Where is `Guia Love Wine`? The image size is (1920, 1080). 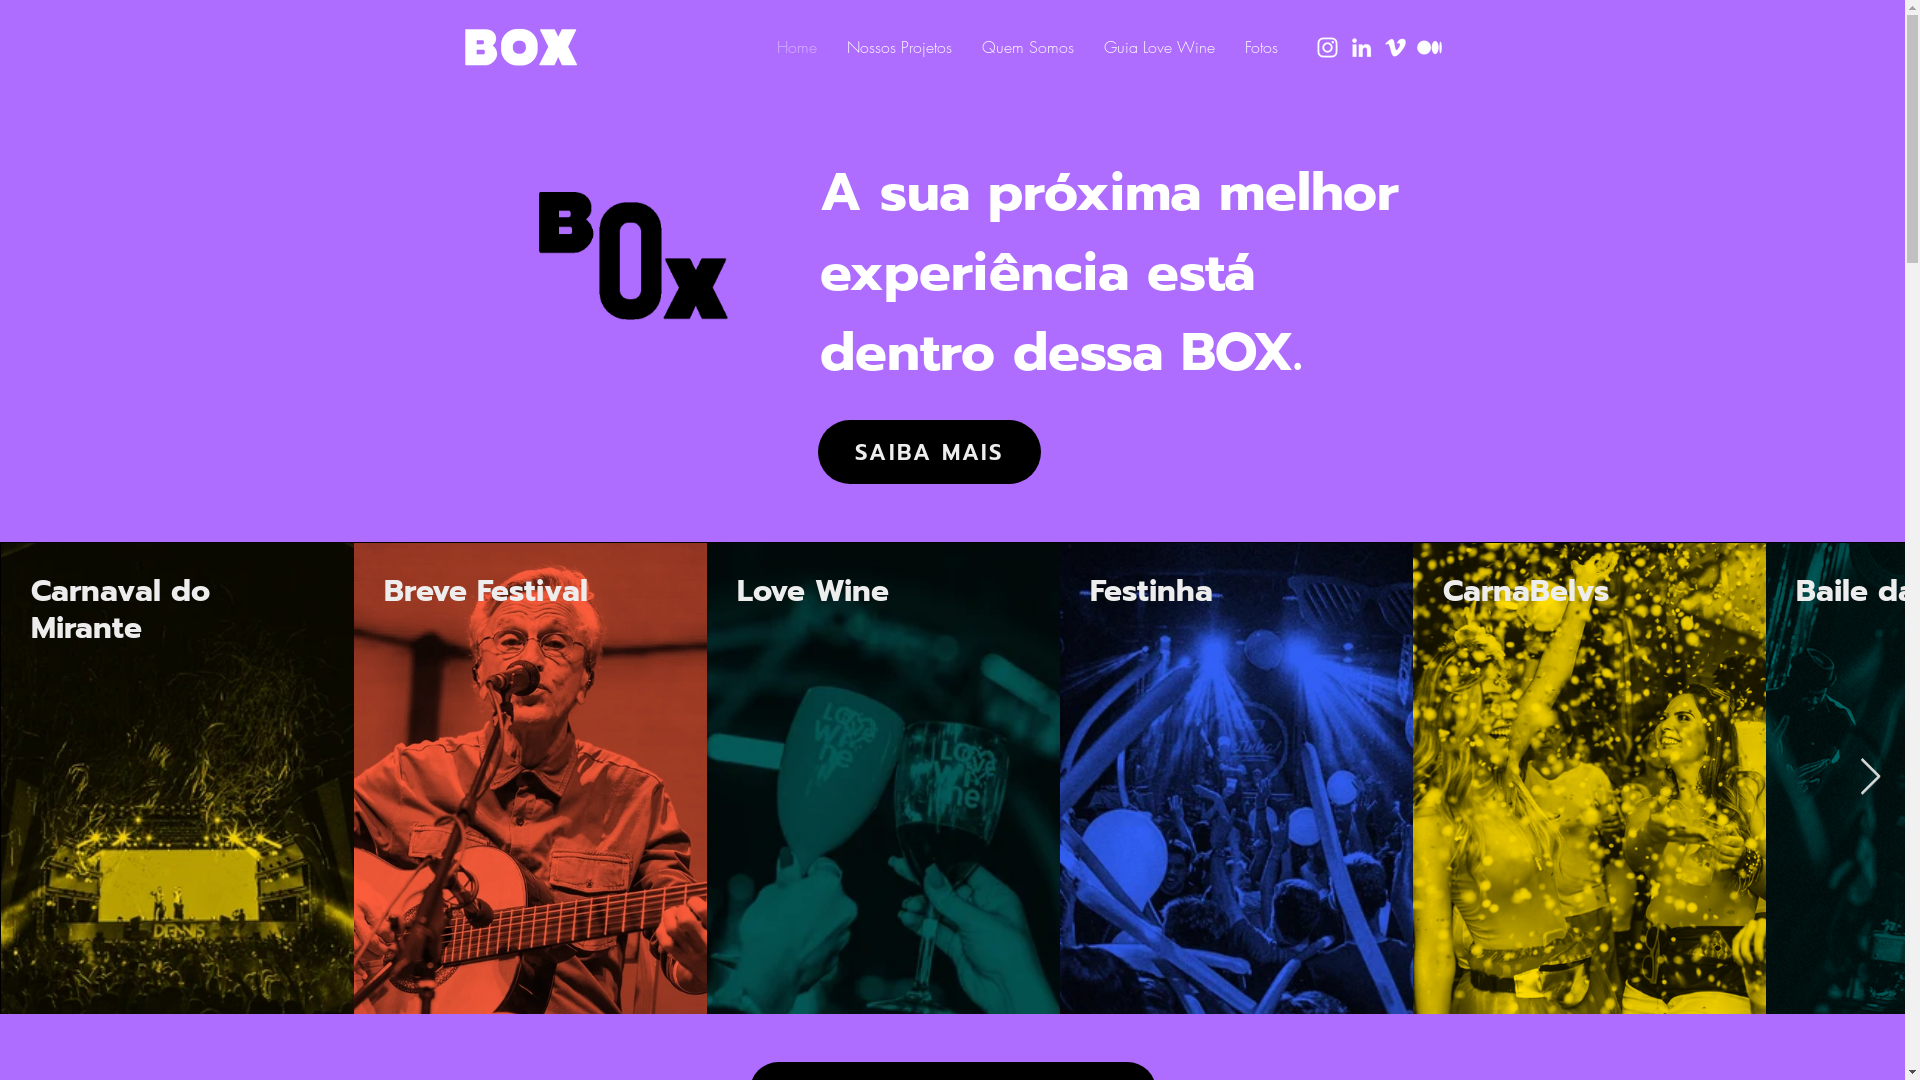
Guia Love Wine is located at coordinates (1158, 47).